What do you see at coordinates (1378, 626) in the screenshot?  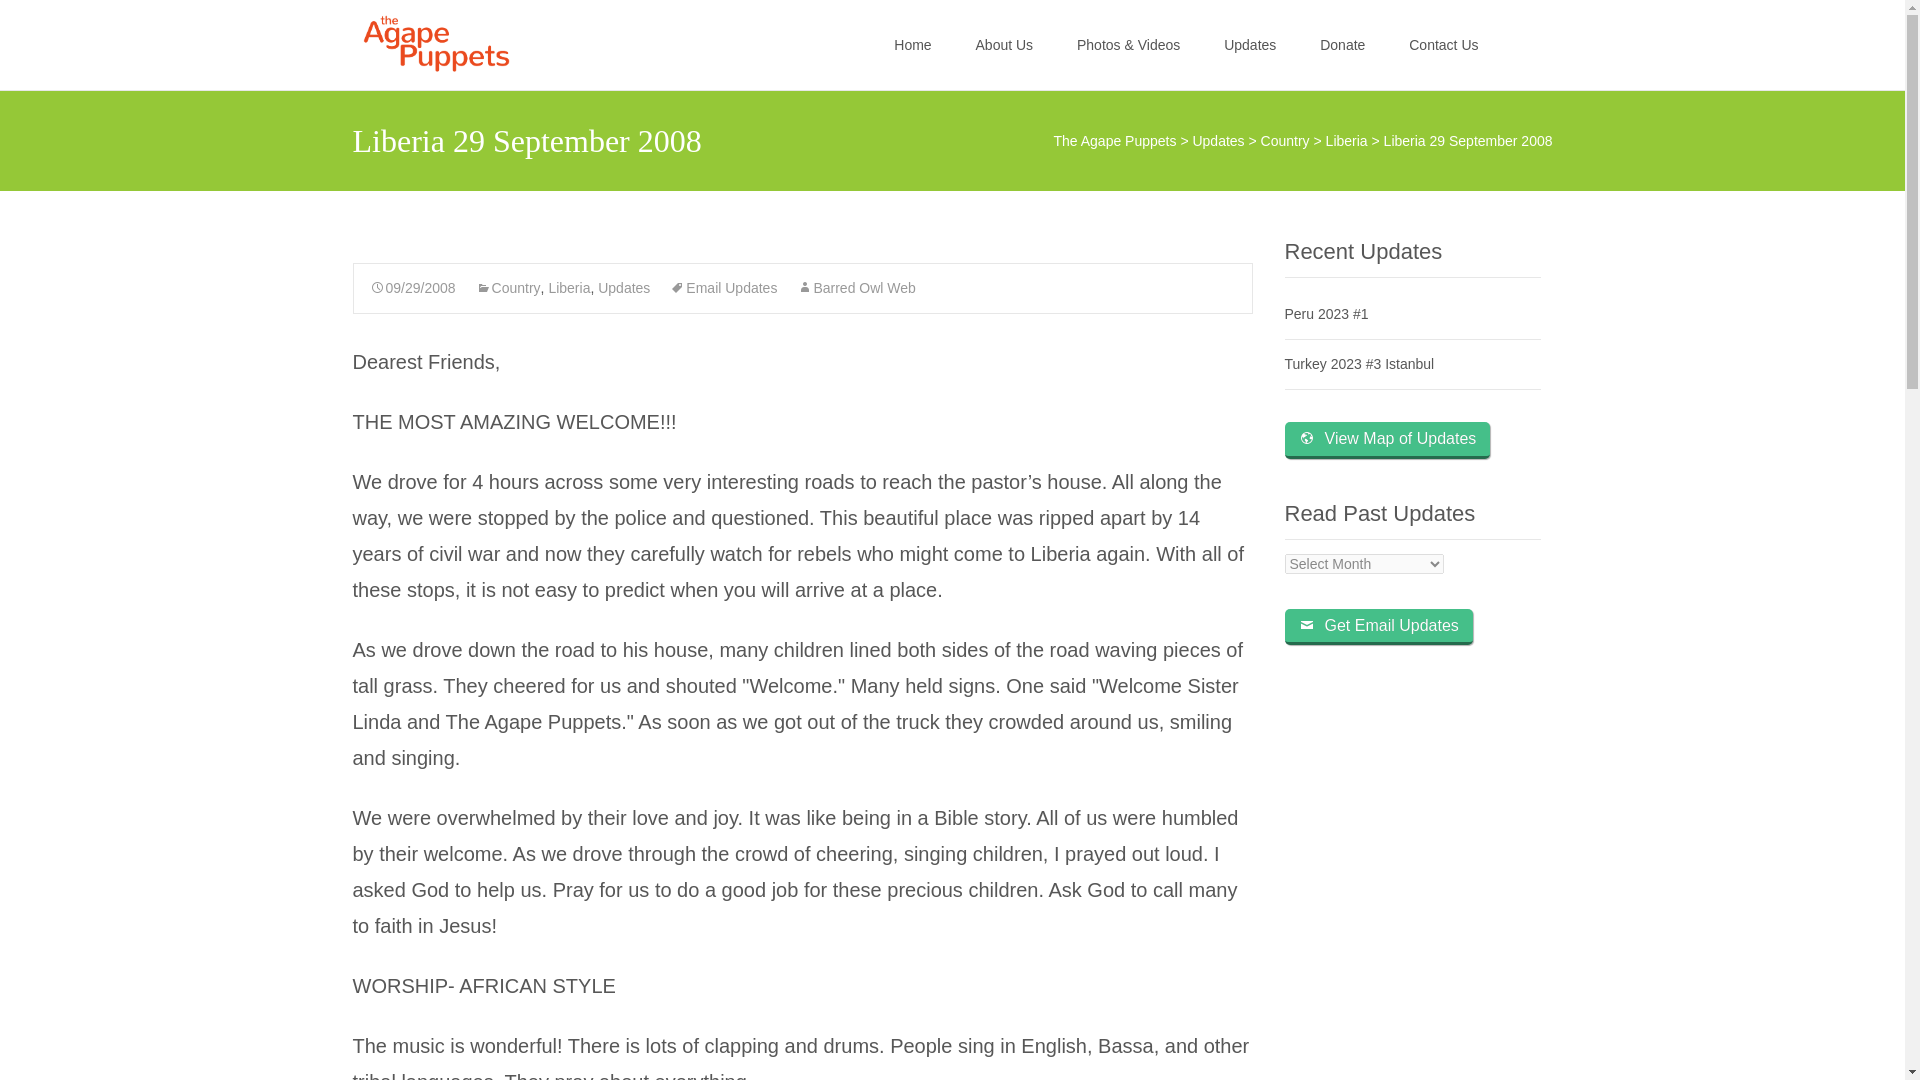 I see `Get Email Updates` at bounding box center [1378, 626].